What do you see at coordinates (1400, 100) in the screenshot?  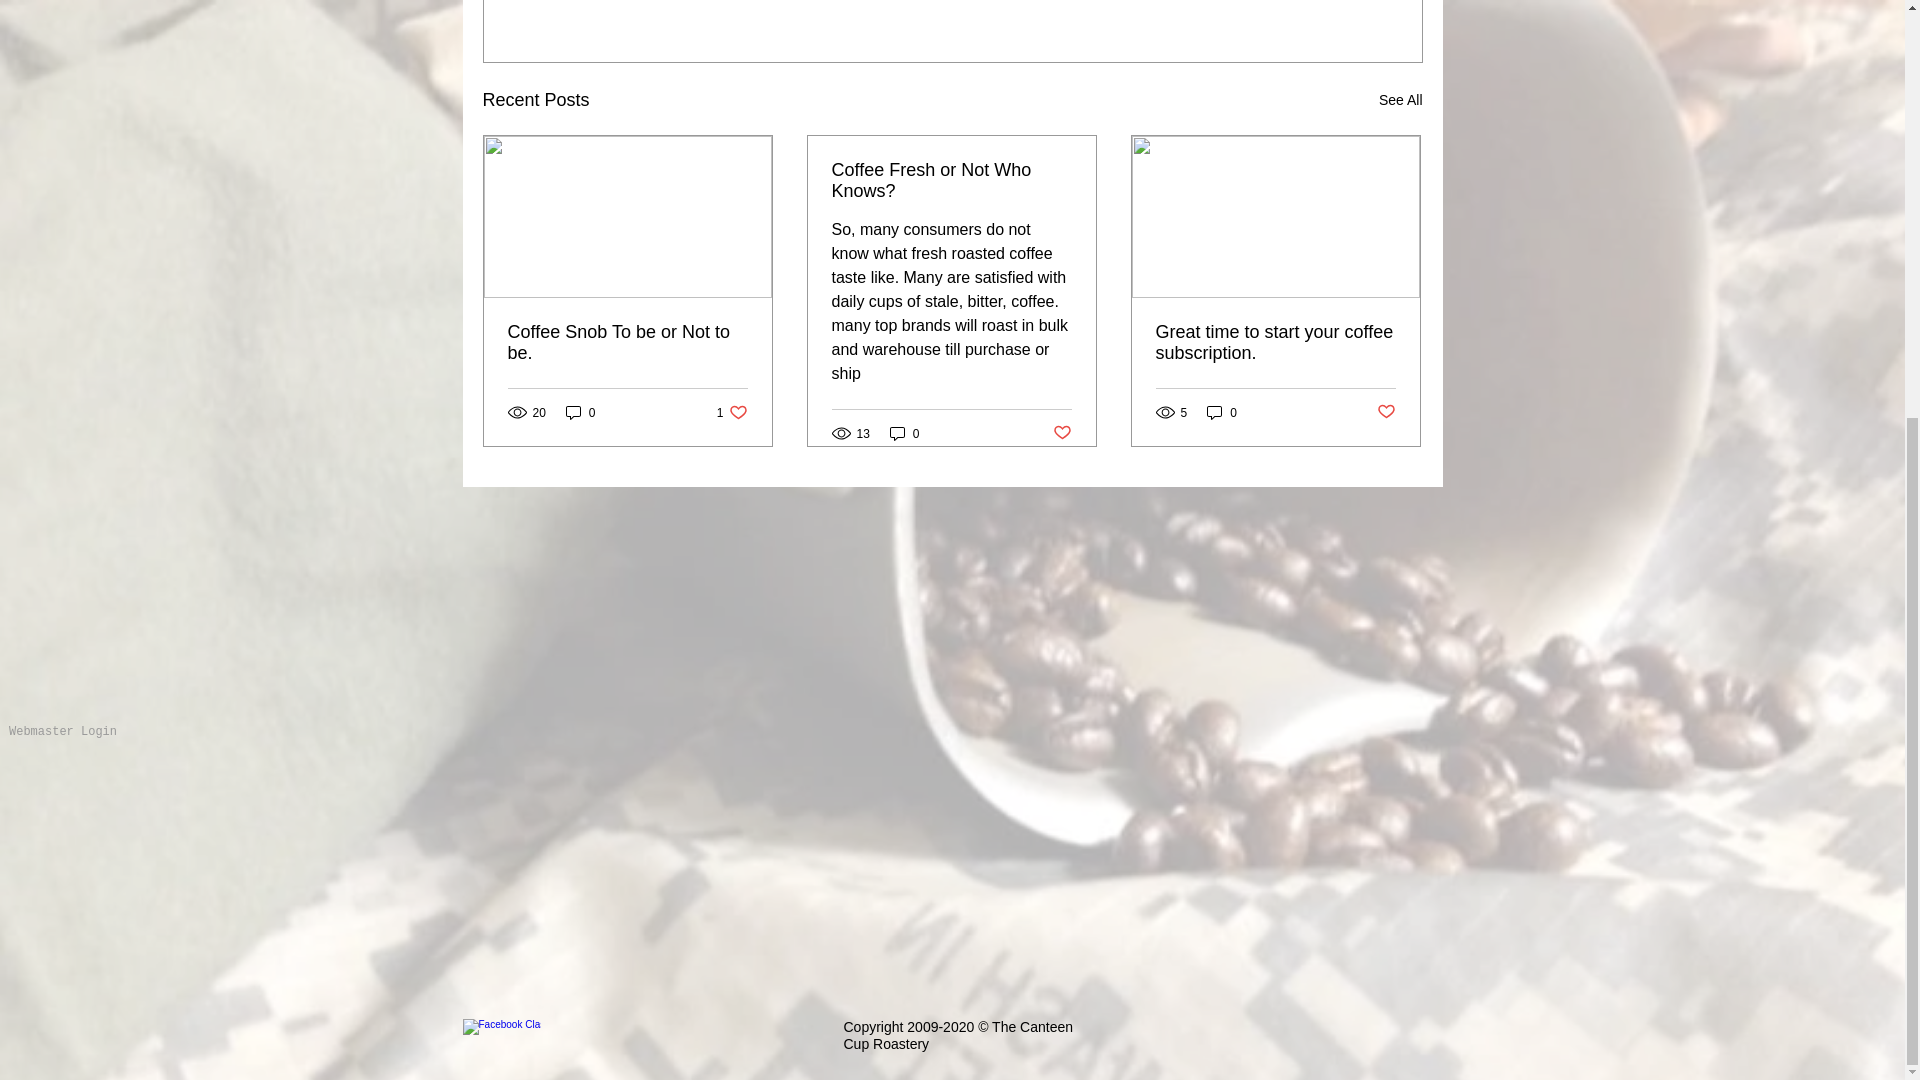 I see `See All` at bounding box center [1400, 100].